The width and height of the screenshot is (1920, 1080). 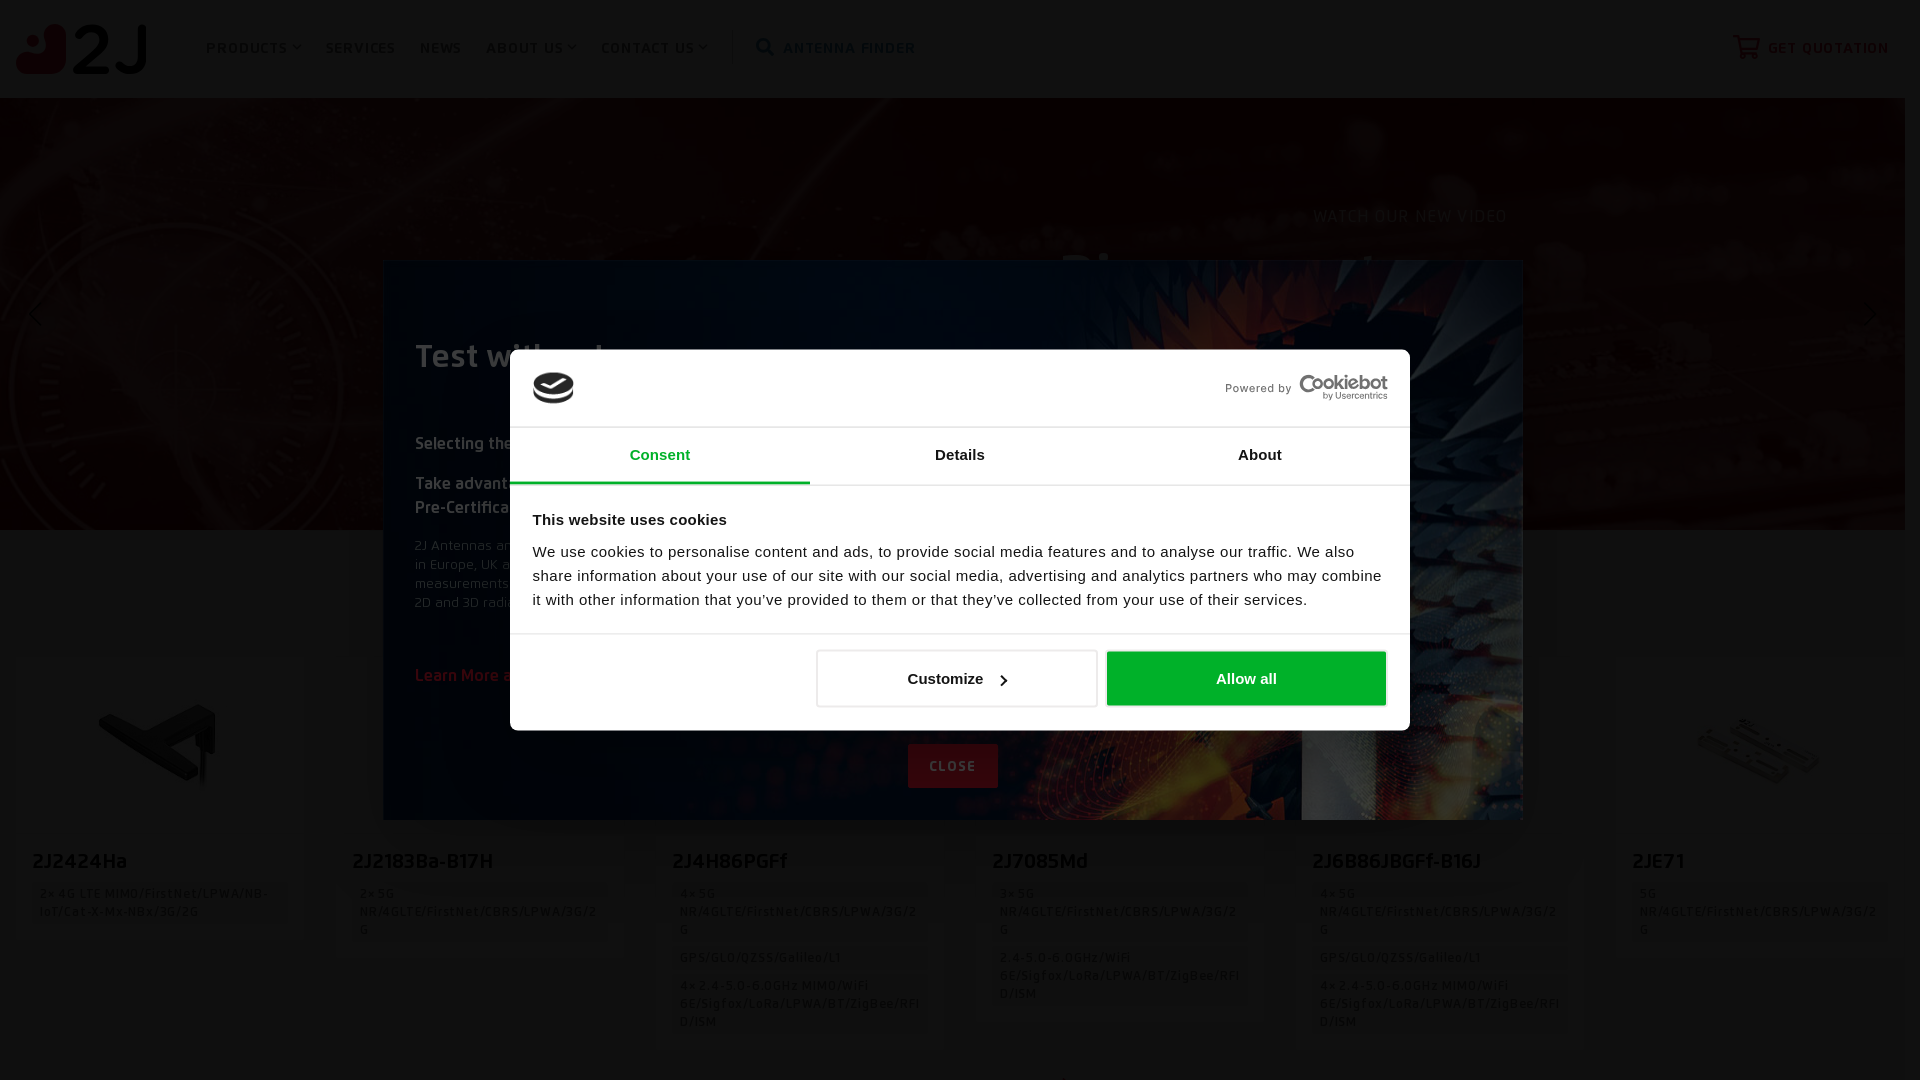 I want to click on SERVICES, so click(x=361, y=50).